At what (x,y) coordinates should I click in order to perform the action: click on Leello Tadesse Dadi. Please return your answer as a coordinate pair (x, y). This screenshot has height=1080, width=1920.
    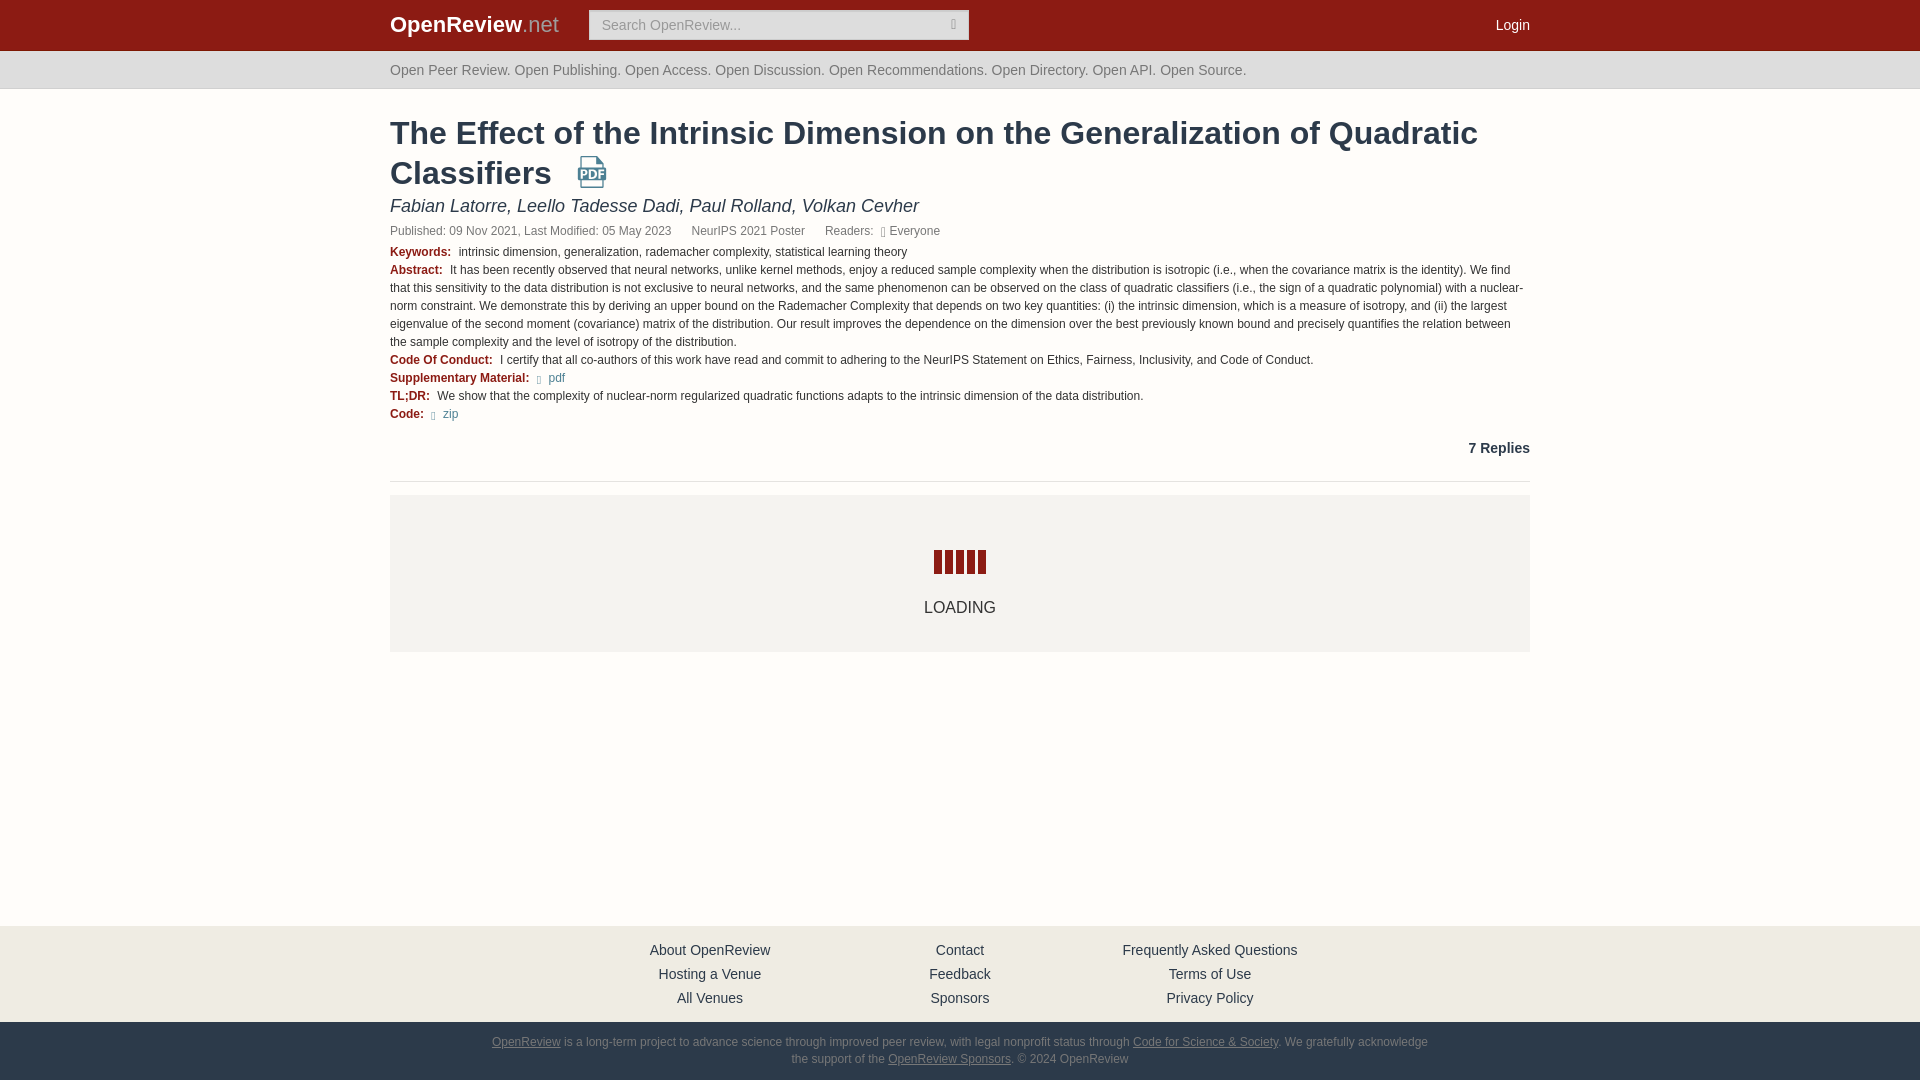
    Looking at the image, I should click on (598, 206).